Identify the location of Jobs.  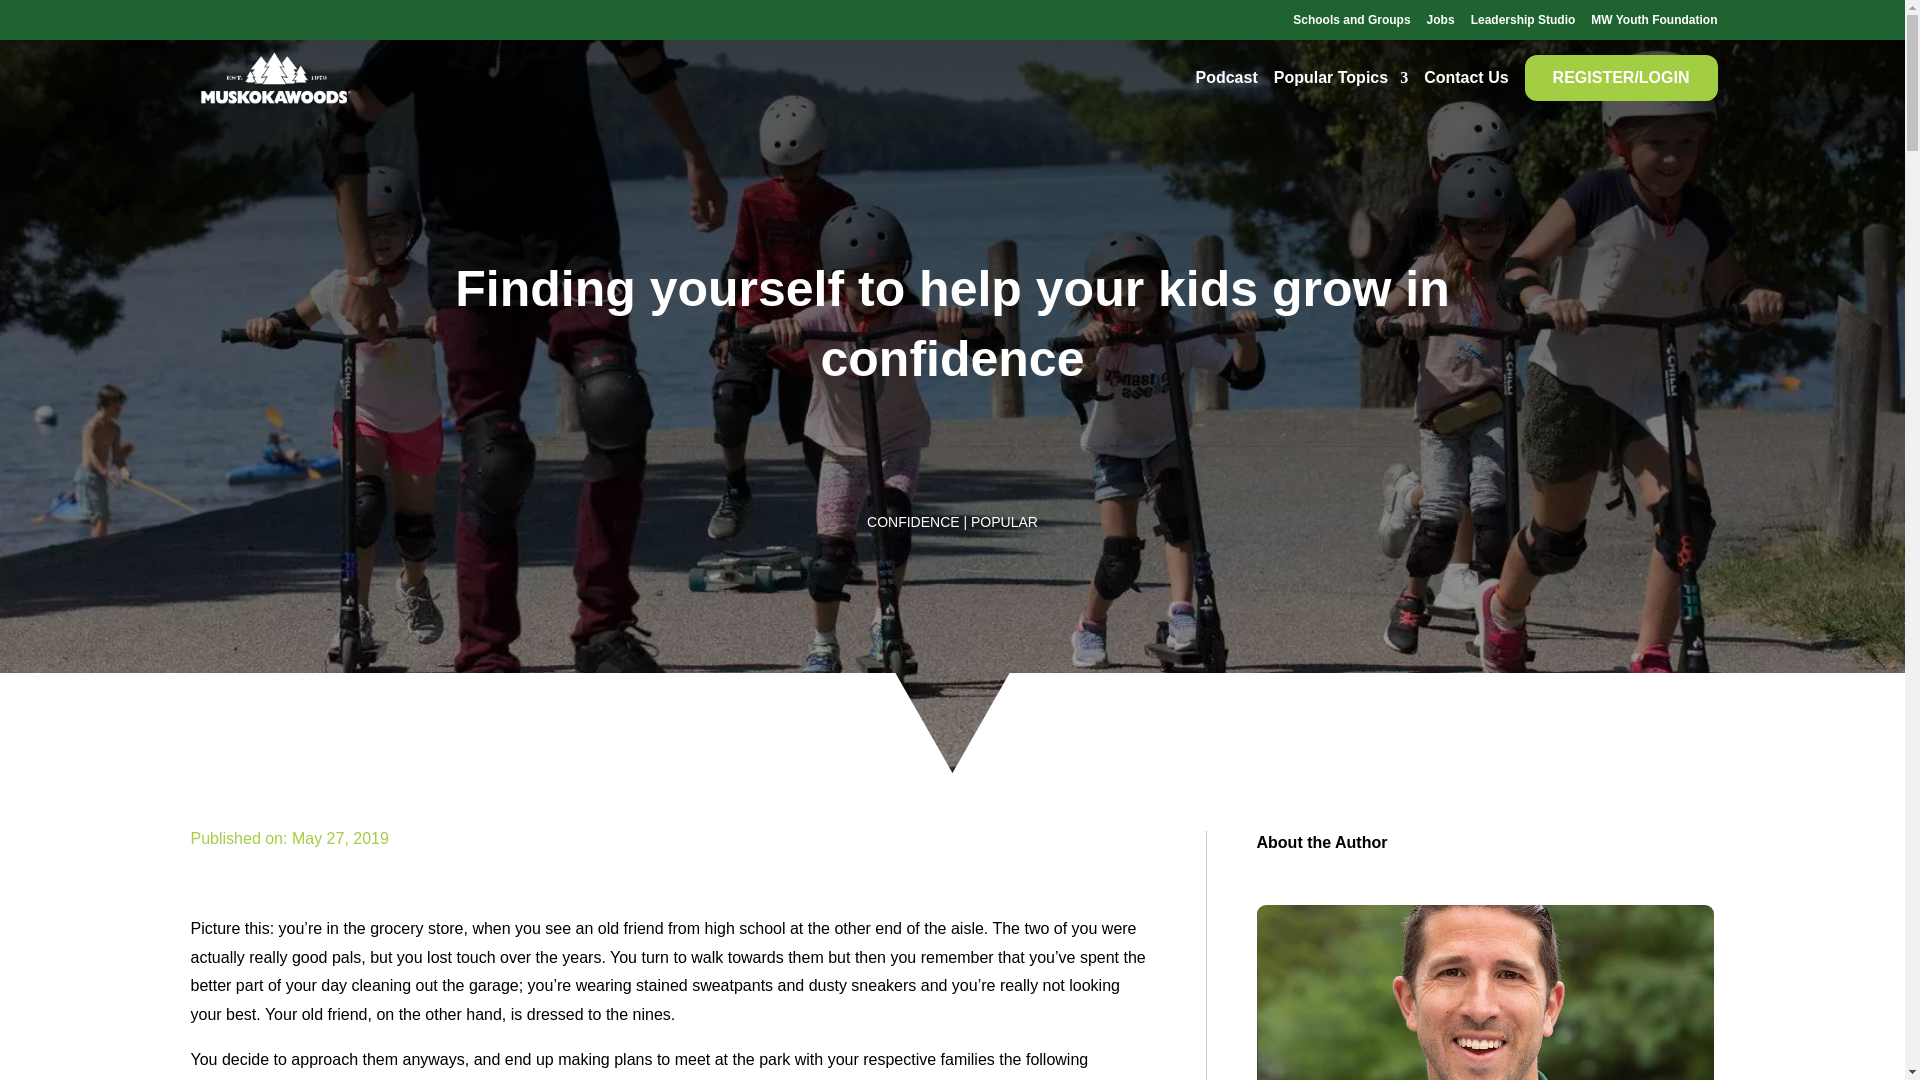
(1440, 23).